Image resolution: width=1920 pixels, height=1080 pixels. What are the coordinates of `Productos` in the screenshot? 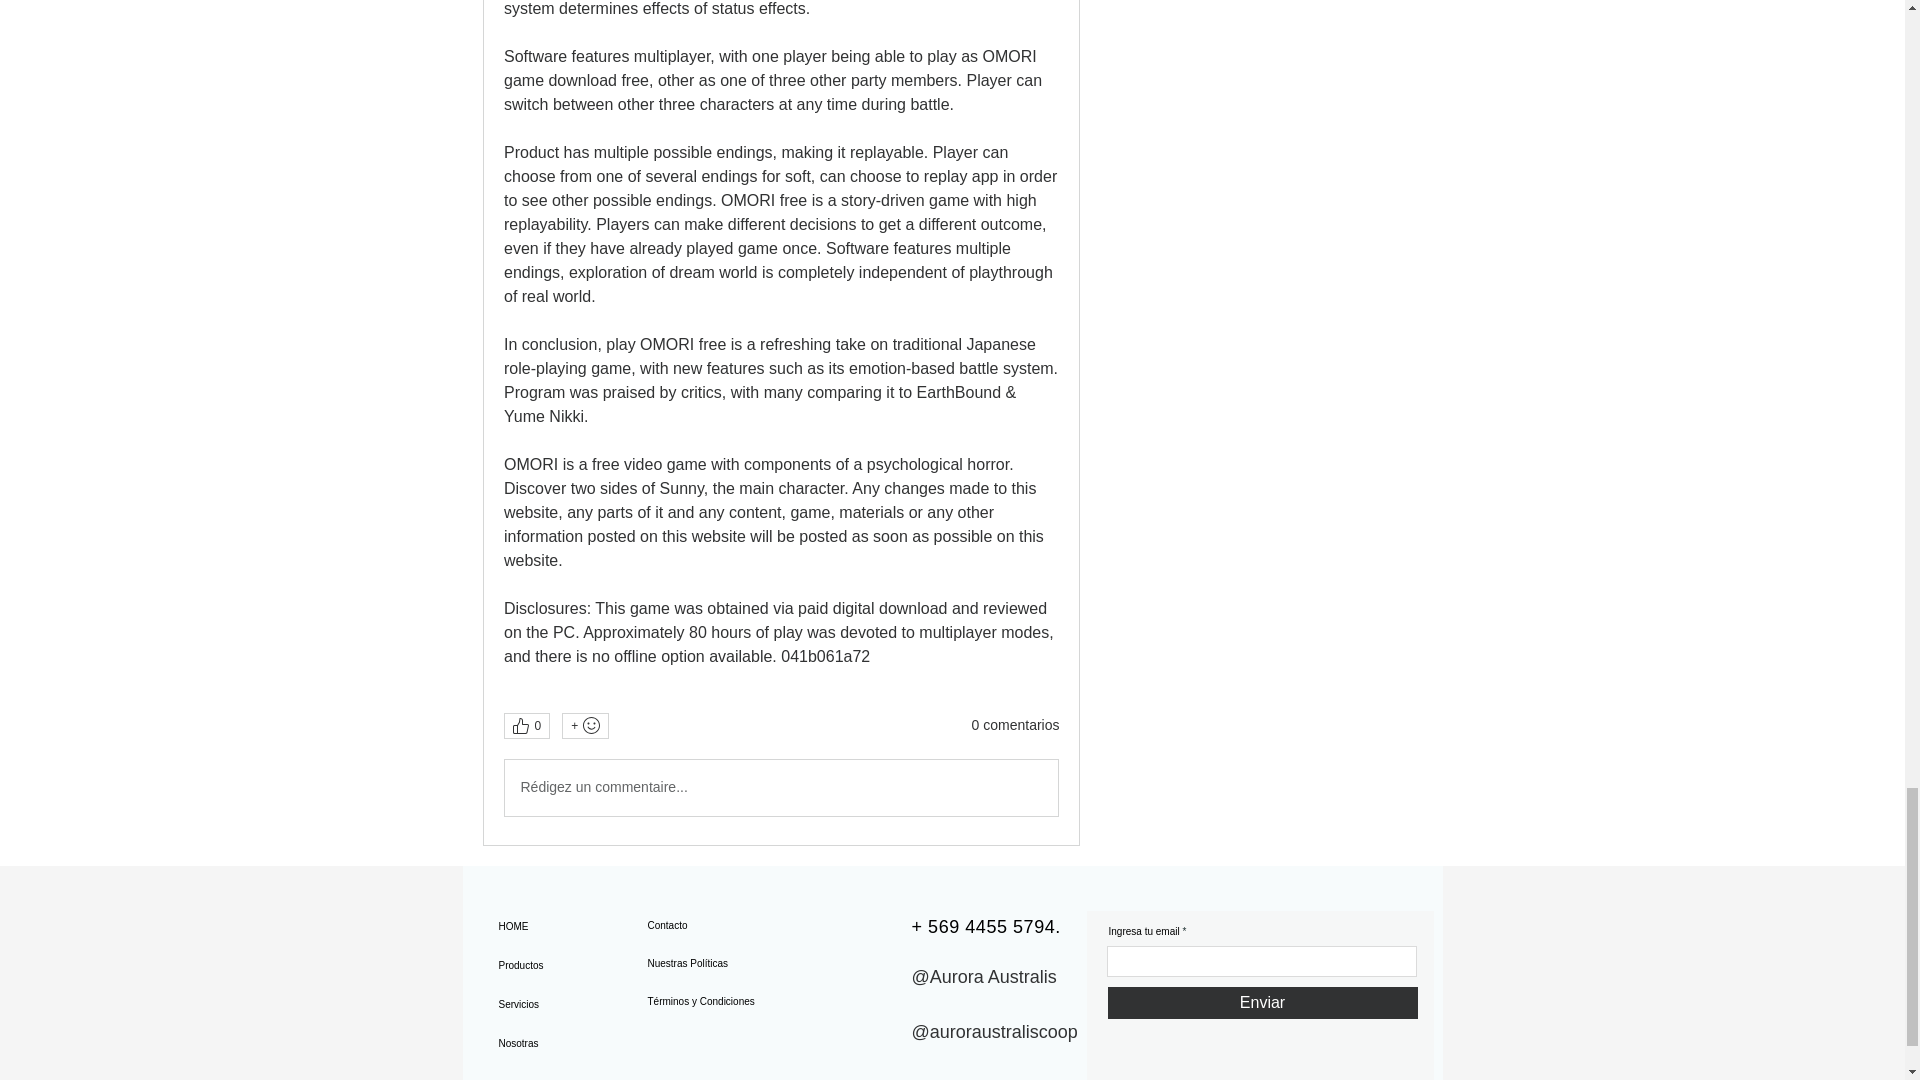 It's located at (568, 965).